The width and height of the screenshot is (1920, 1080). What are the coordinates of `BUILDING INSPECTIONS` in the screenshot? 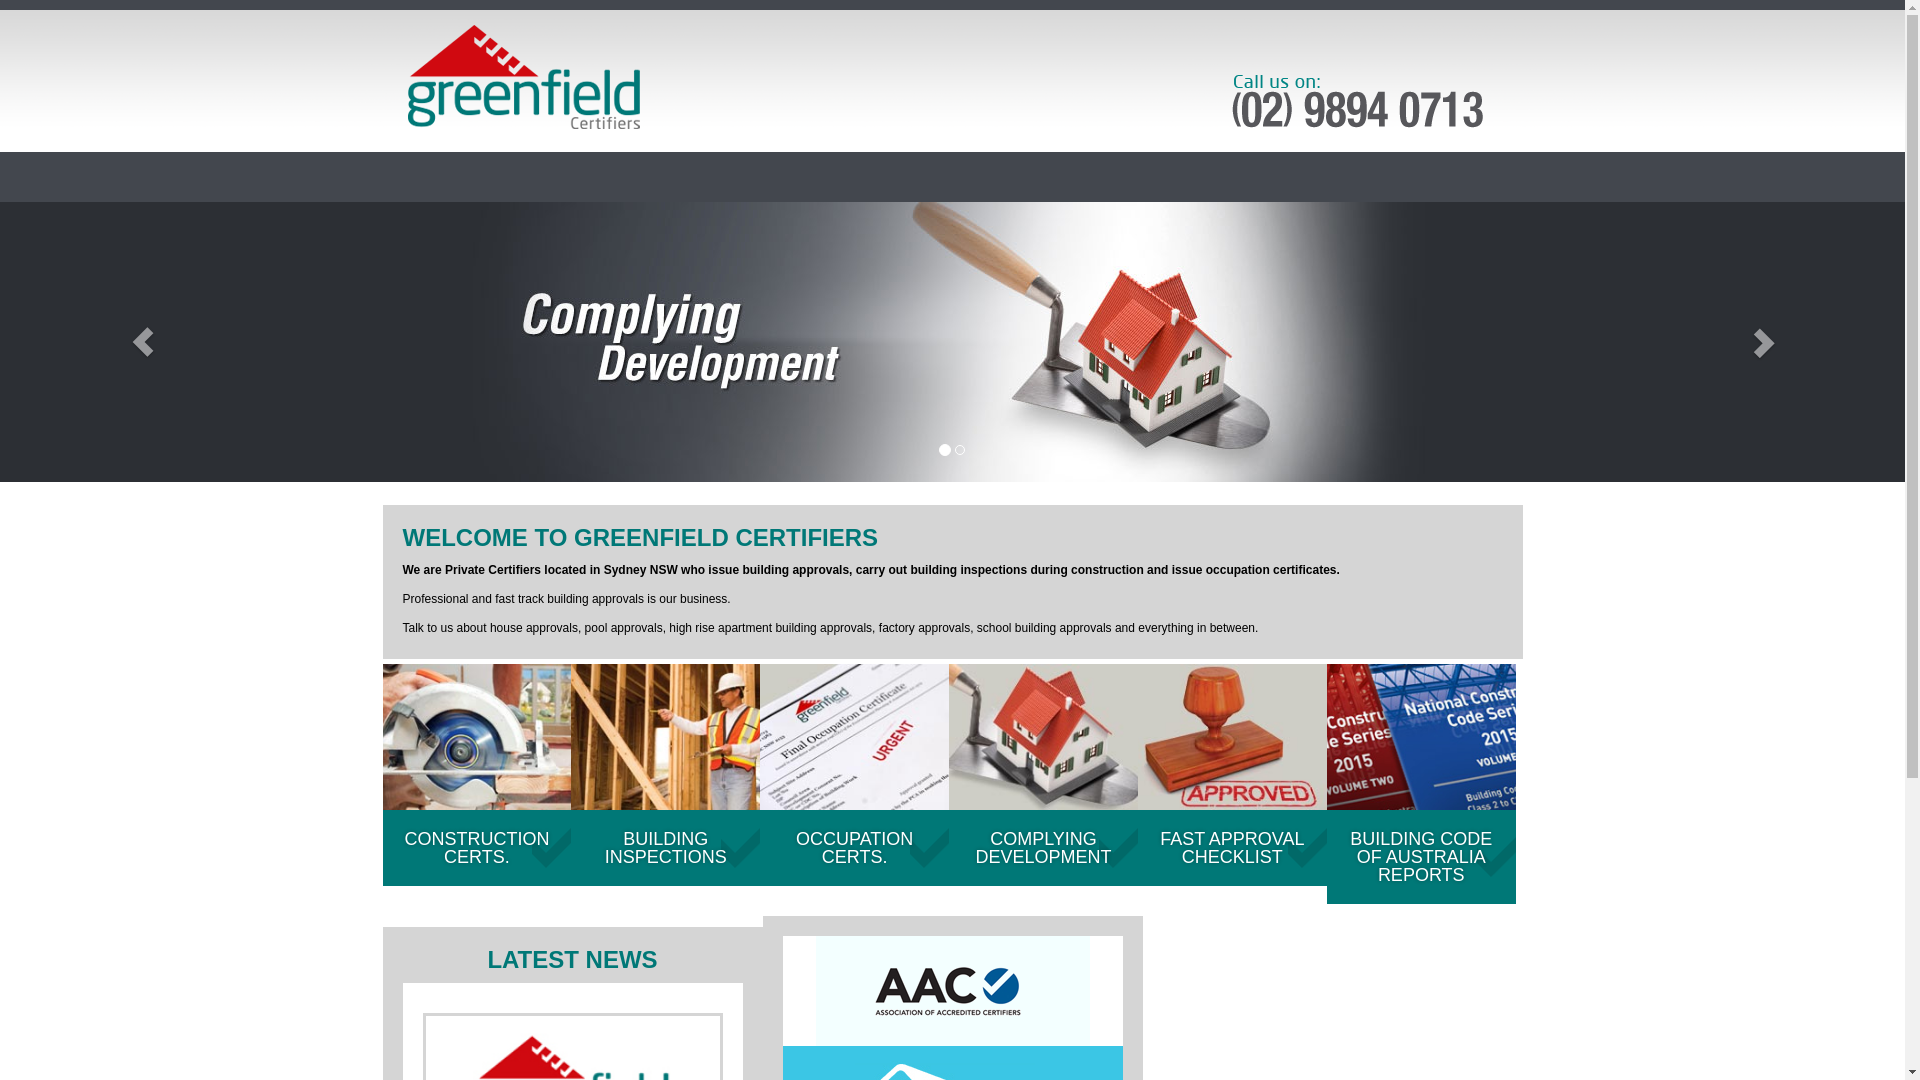 It's located at (666, 775).